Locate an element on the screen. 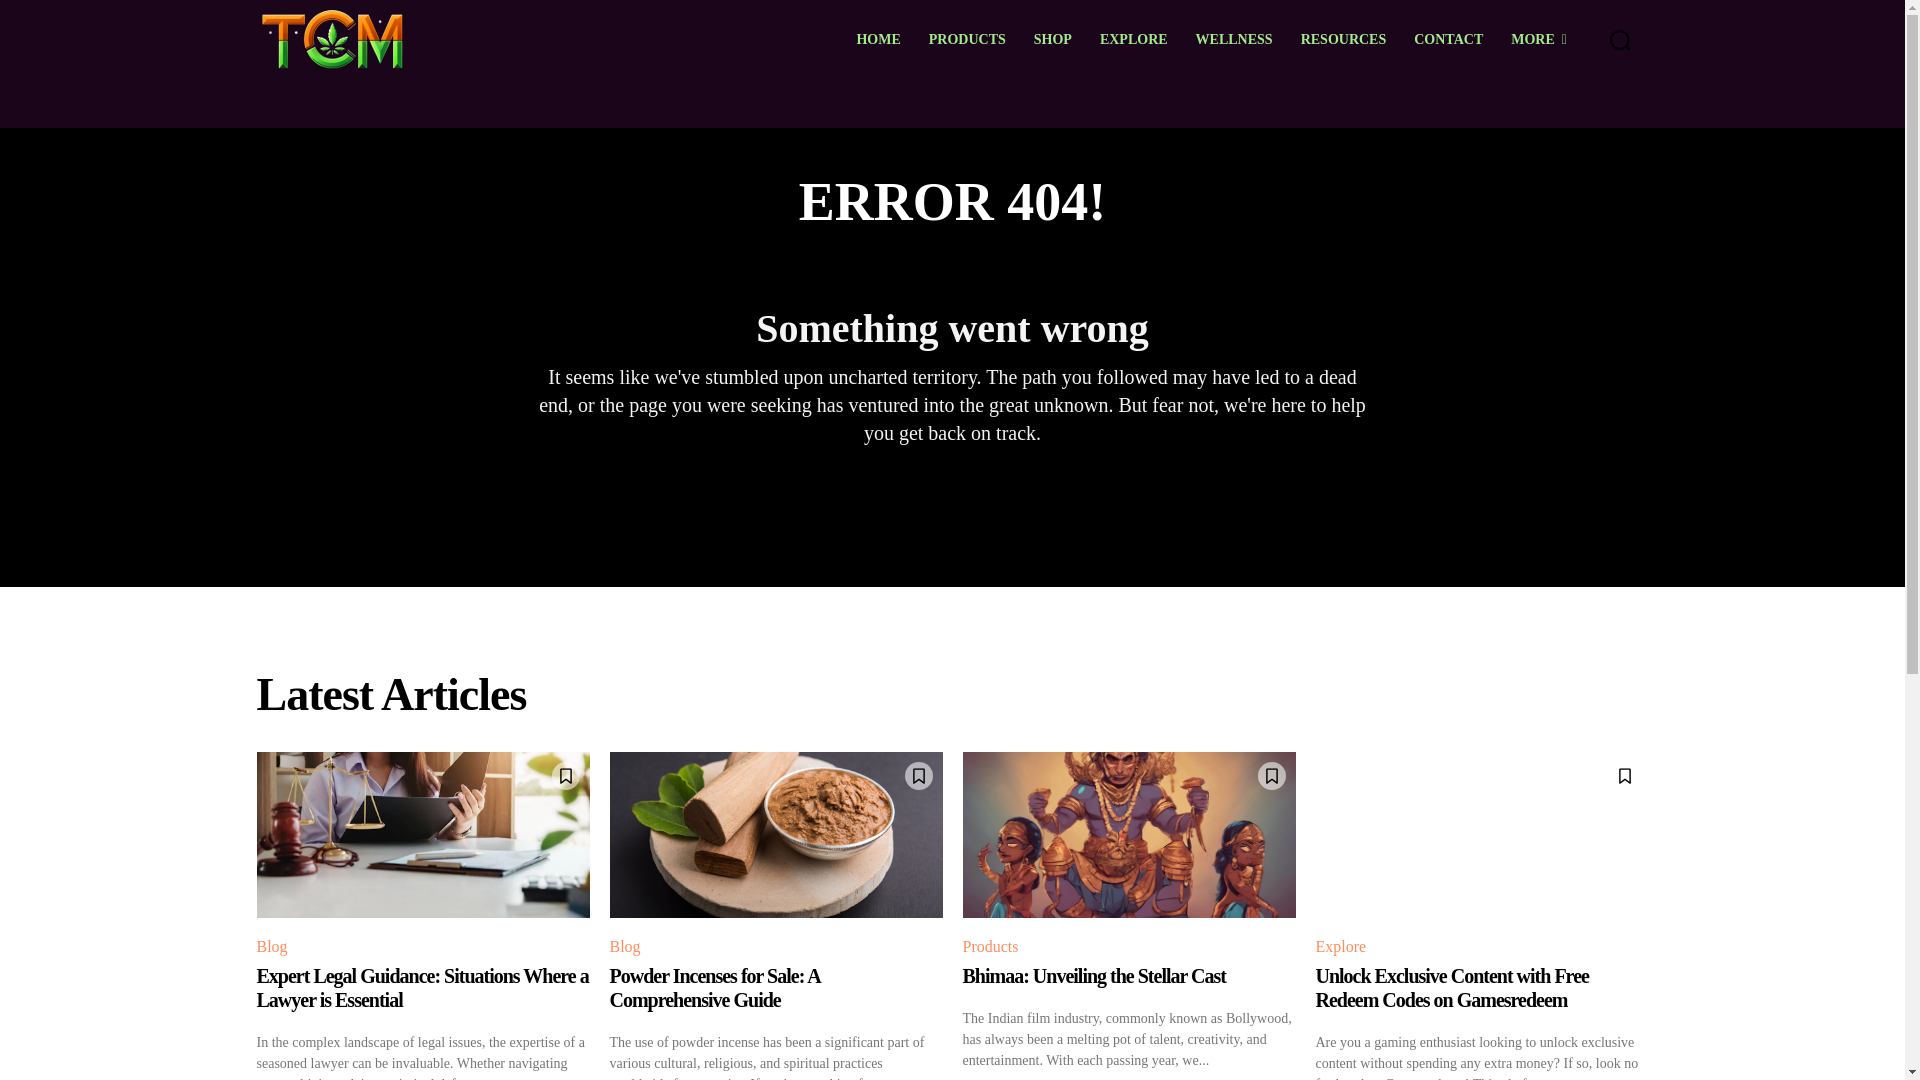 The height and width of the screenshot is (1080, 1920). MORE is located at coordinates (1538, 40).